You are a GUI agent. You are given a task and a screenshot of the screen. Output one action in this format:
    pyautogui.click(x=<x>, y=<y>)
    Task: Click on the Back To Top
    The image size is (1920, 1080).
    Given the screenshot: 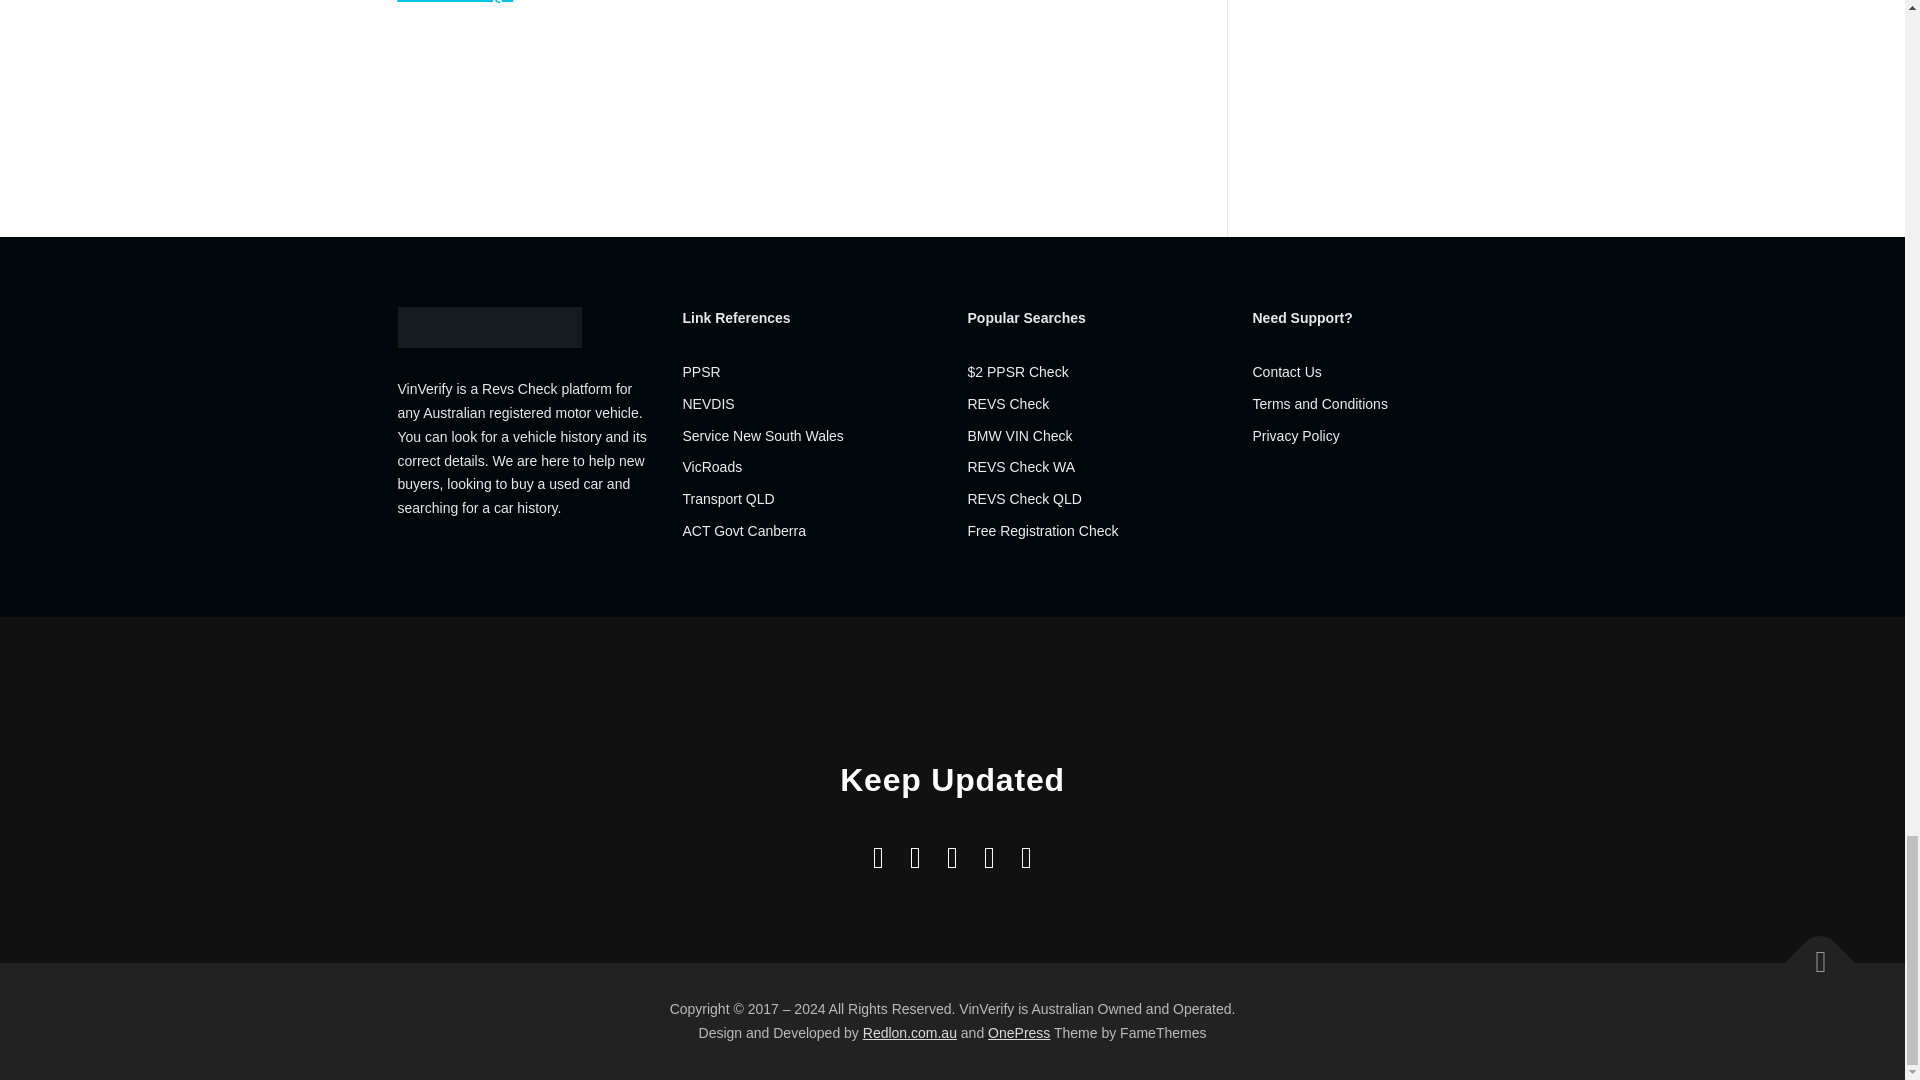 What is the action you would take?
    pyautogui.click(x=1810, y=952)
    